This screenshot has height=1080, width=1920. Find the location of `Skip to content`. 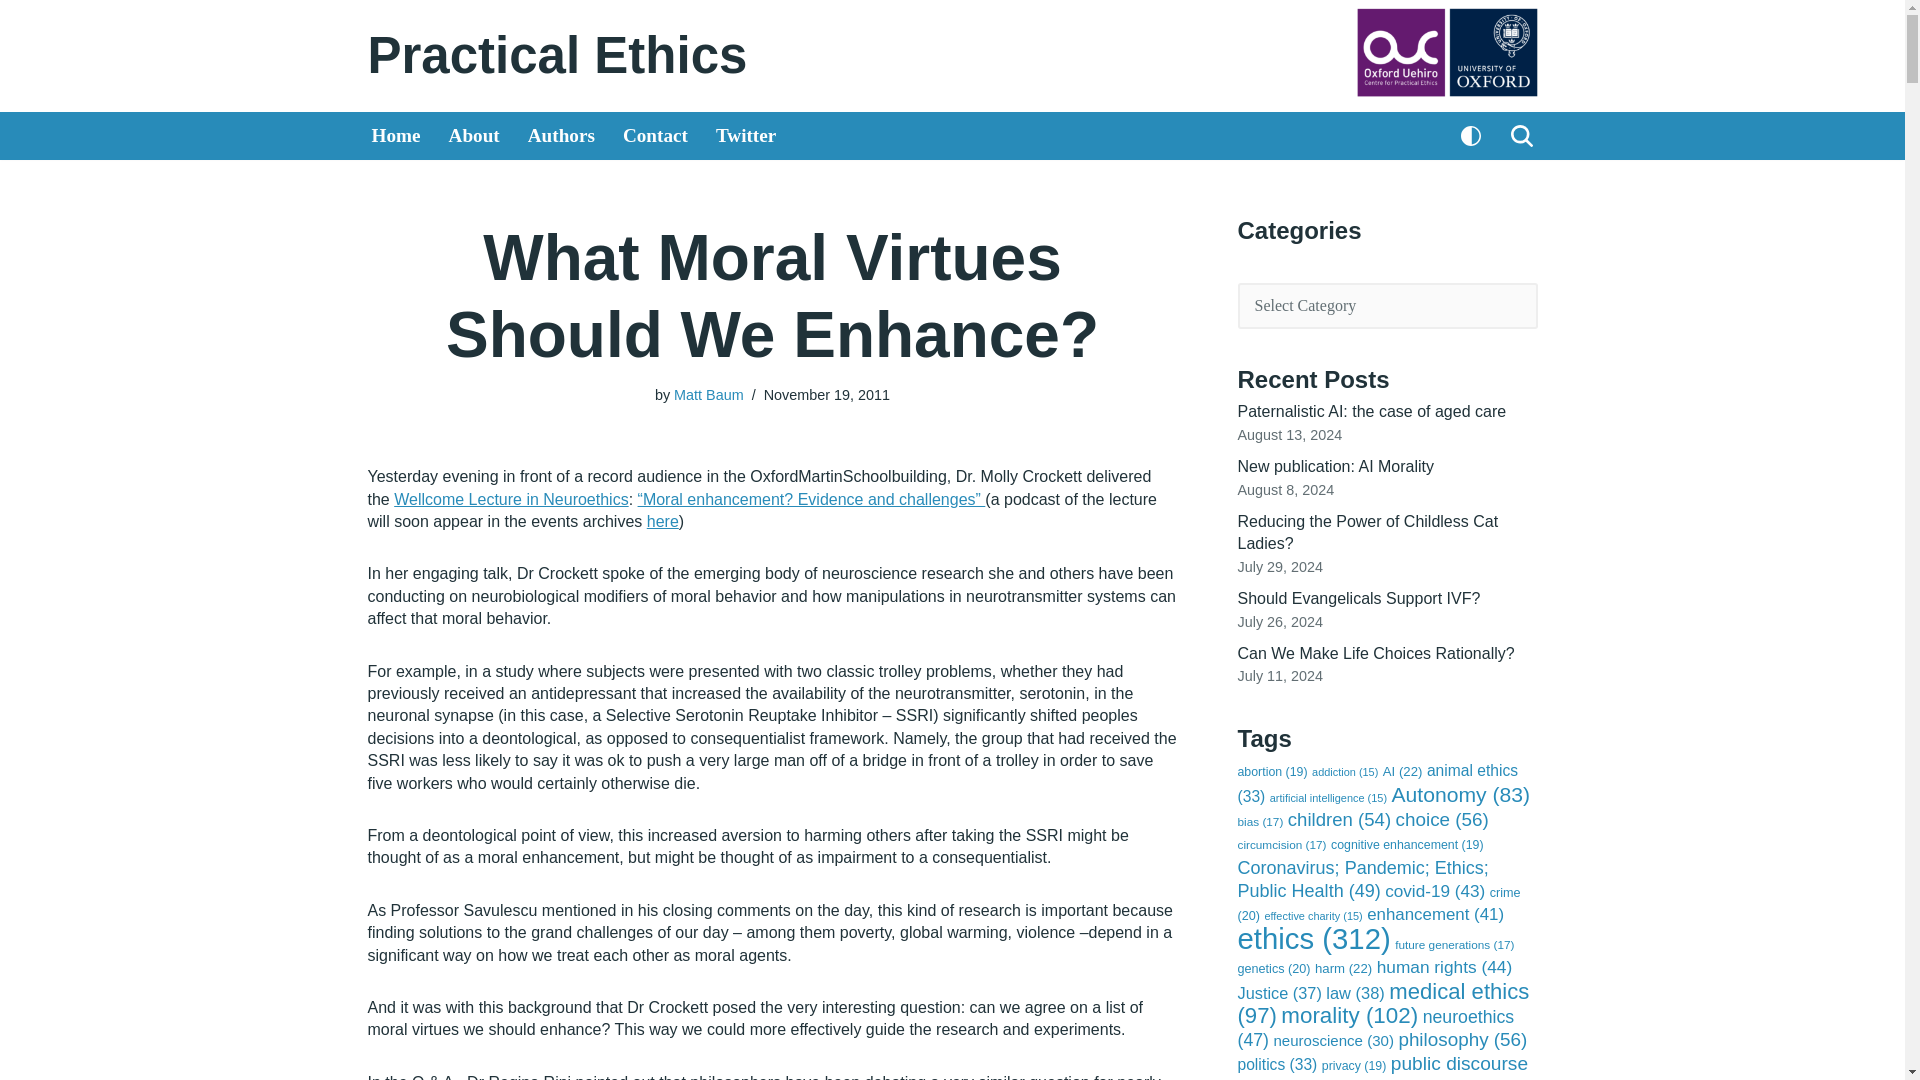

Skip to content is located at coordinates (15, 42).